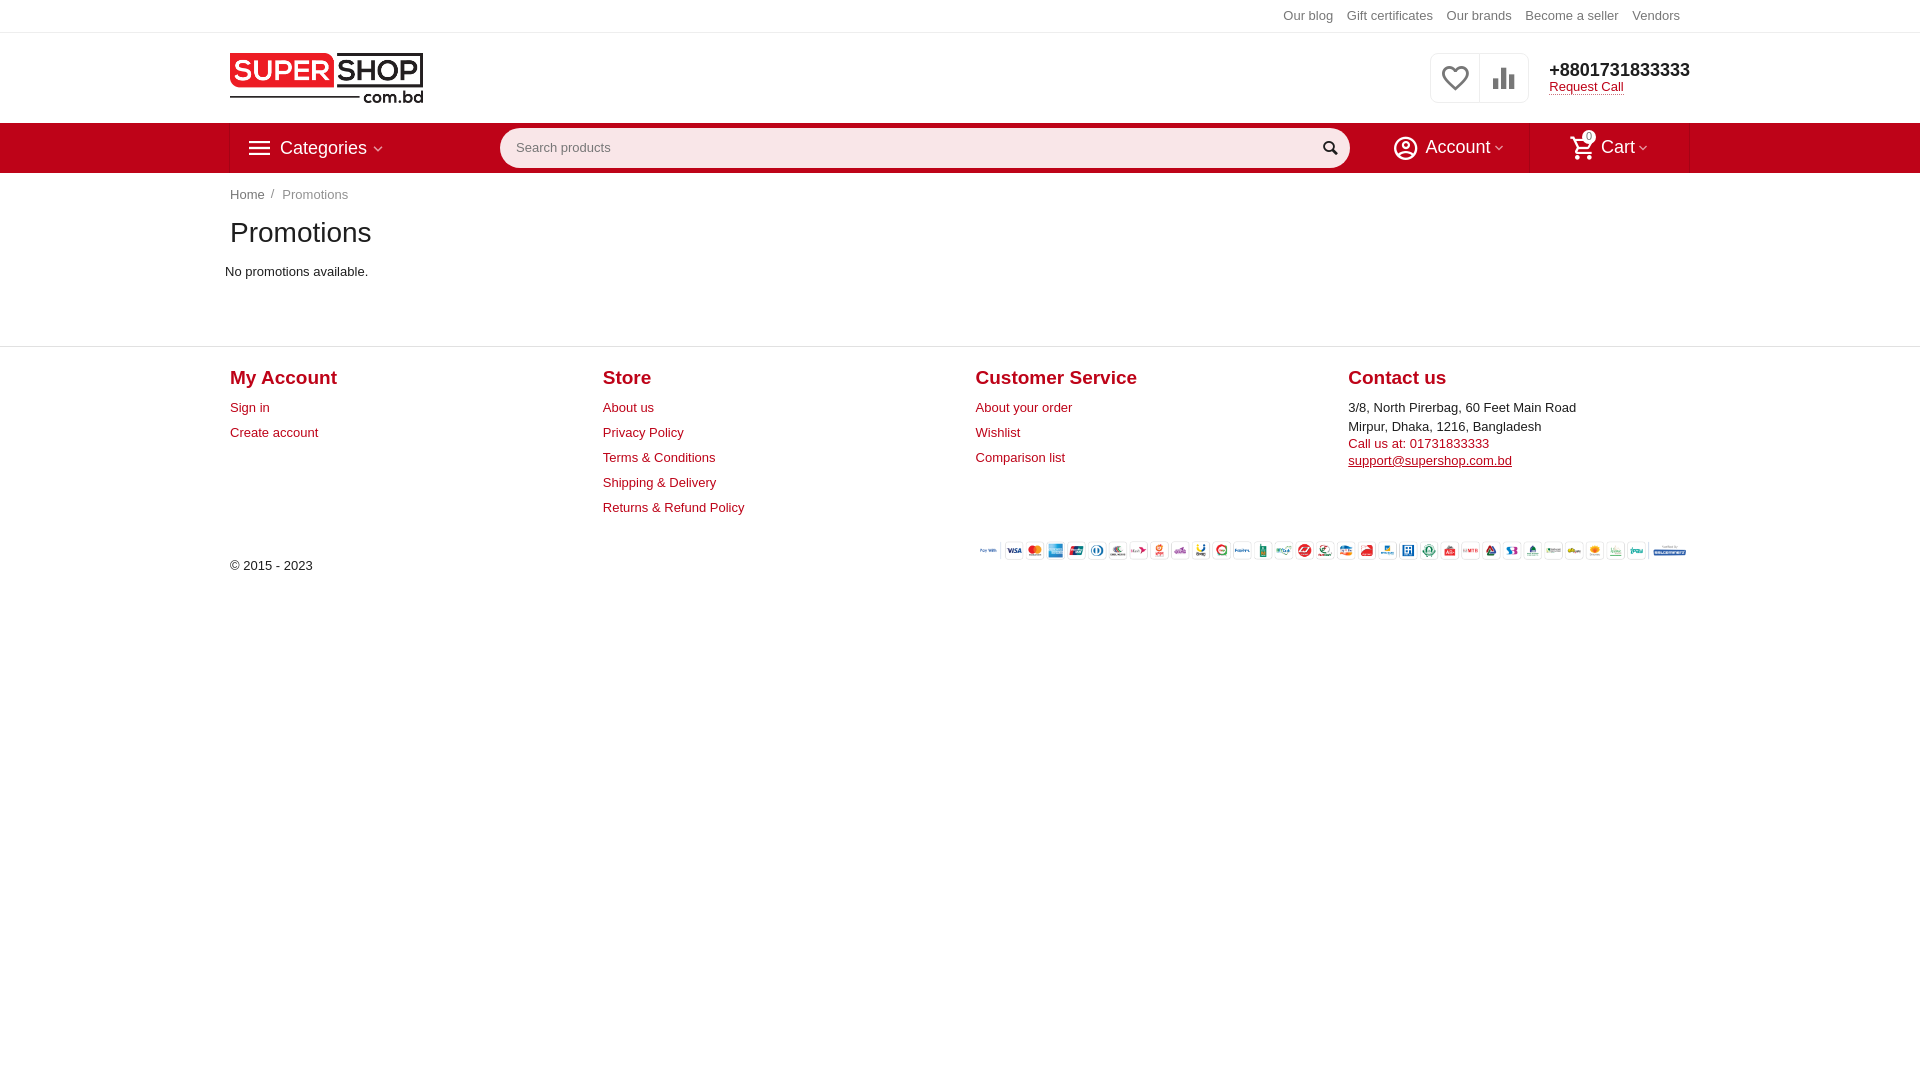  I want to click on Comparison list, so click(1021, 458).